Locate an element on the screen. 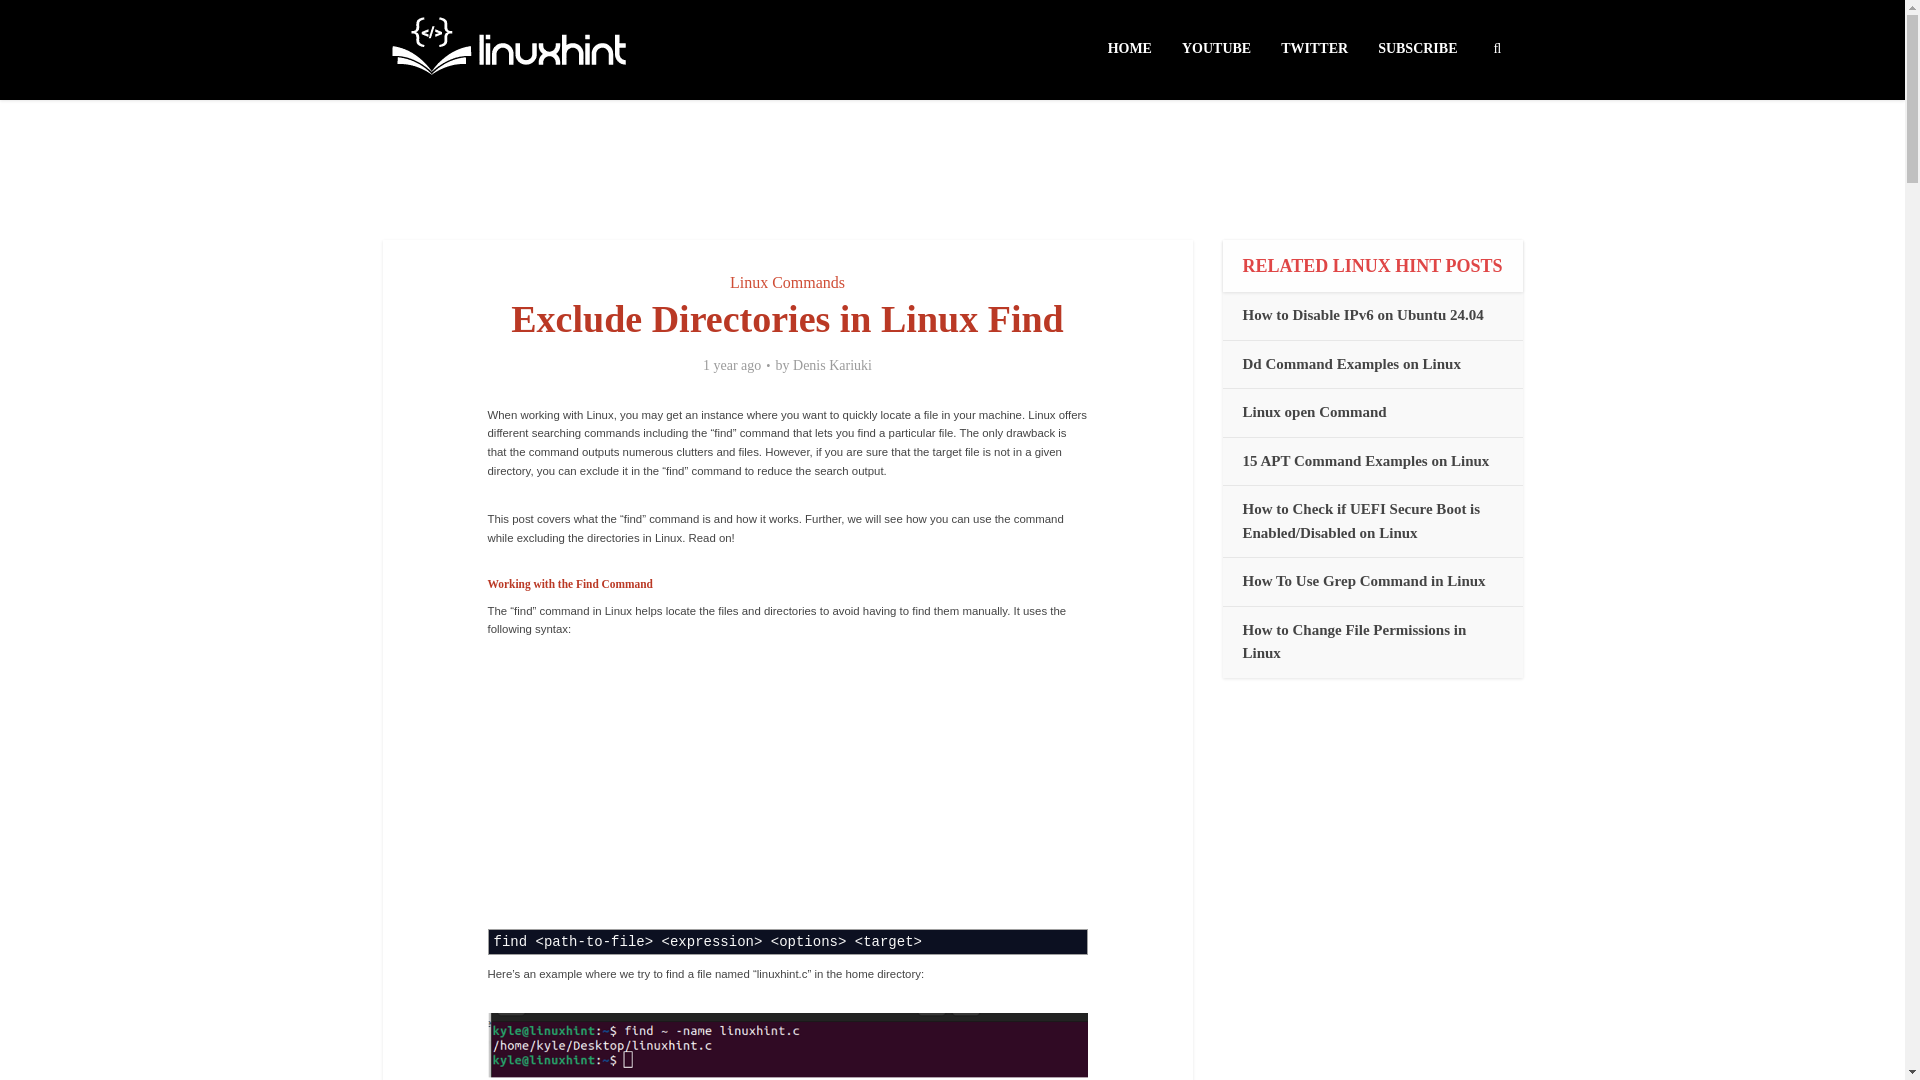  TWITTER is located at coordinates (1314, 49).